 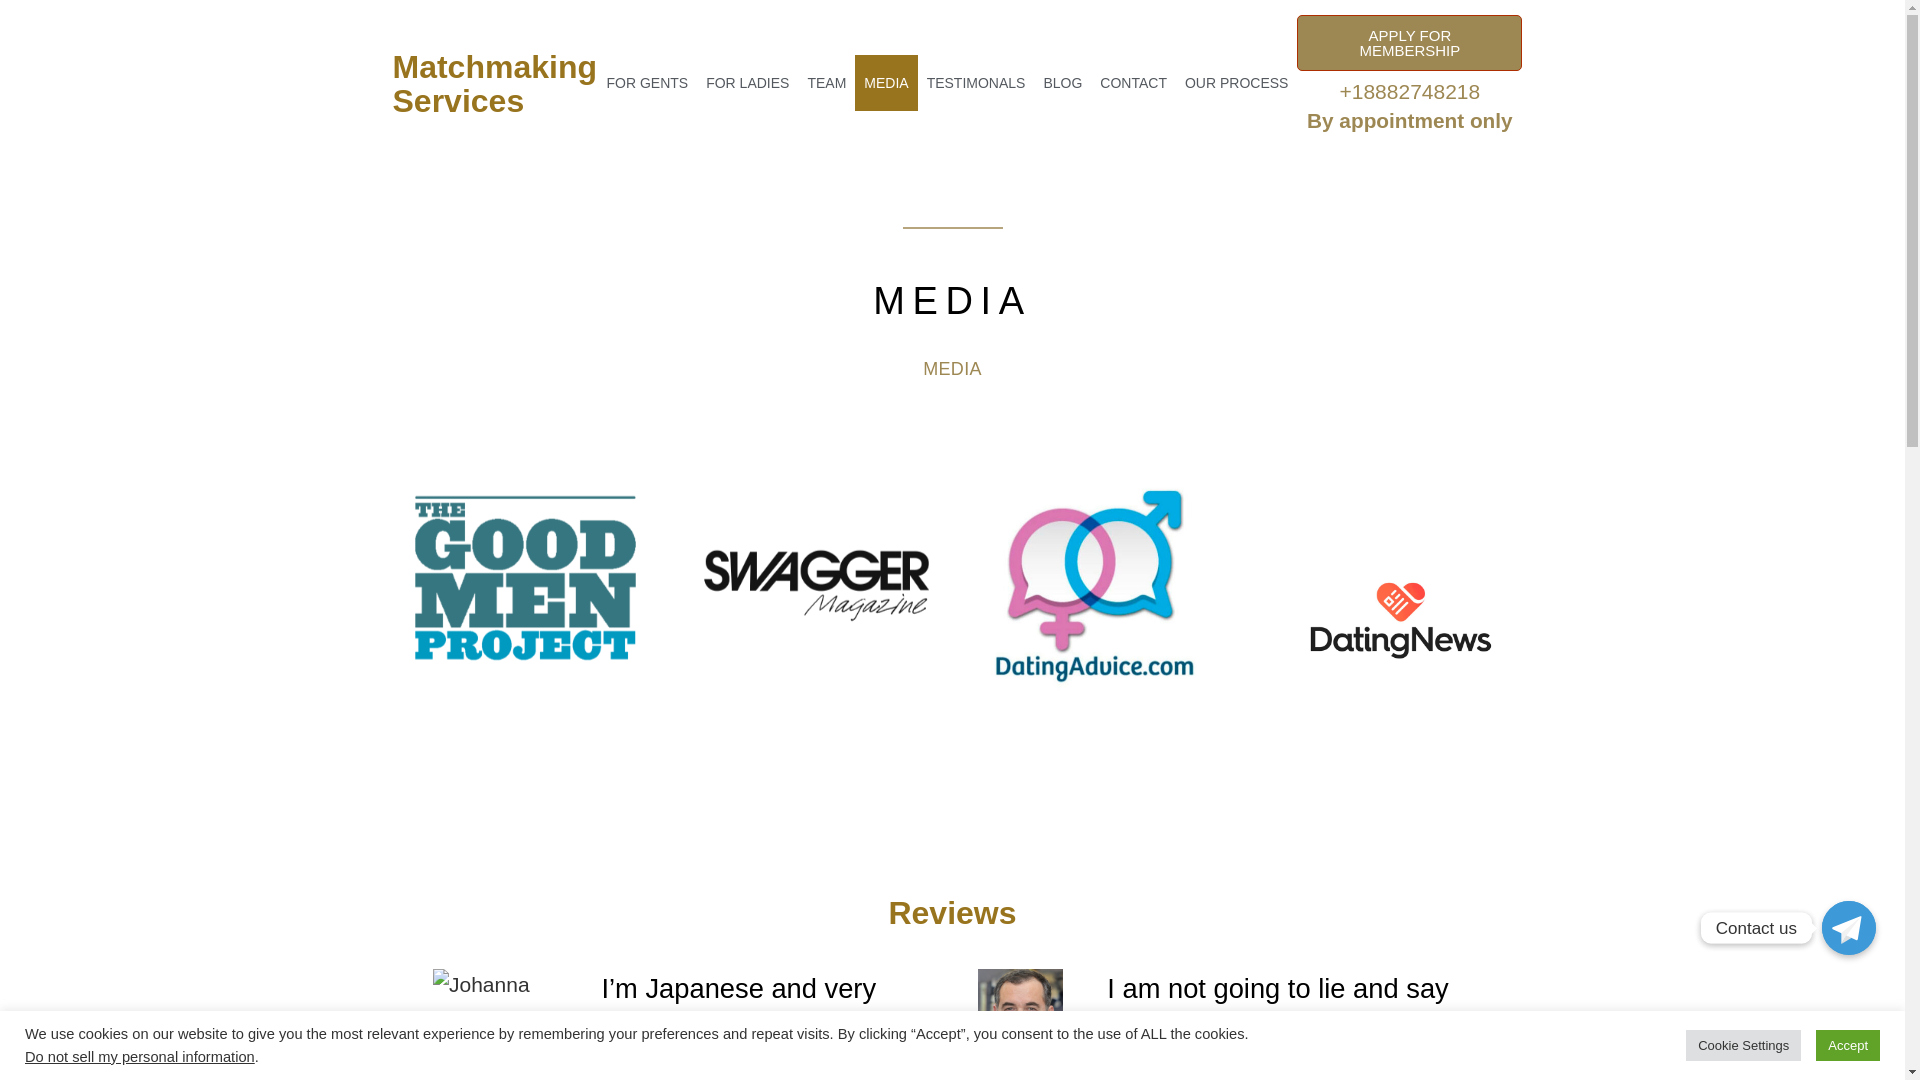 What do you see at coordinates (1134, 83) in the screenshot?
I see `CONTACT` at bounding box center [1134, 83].